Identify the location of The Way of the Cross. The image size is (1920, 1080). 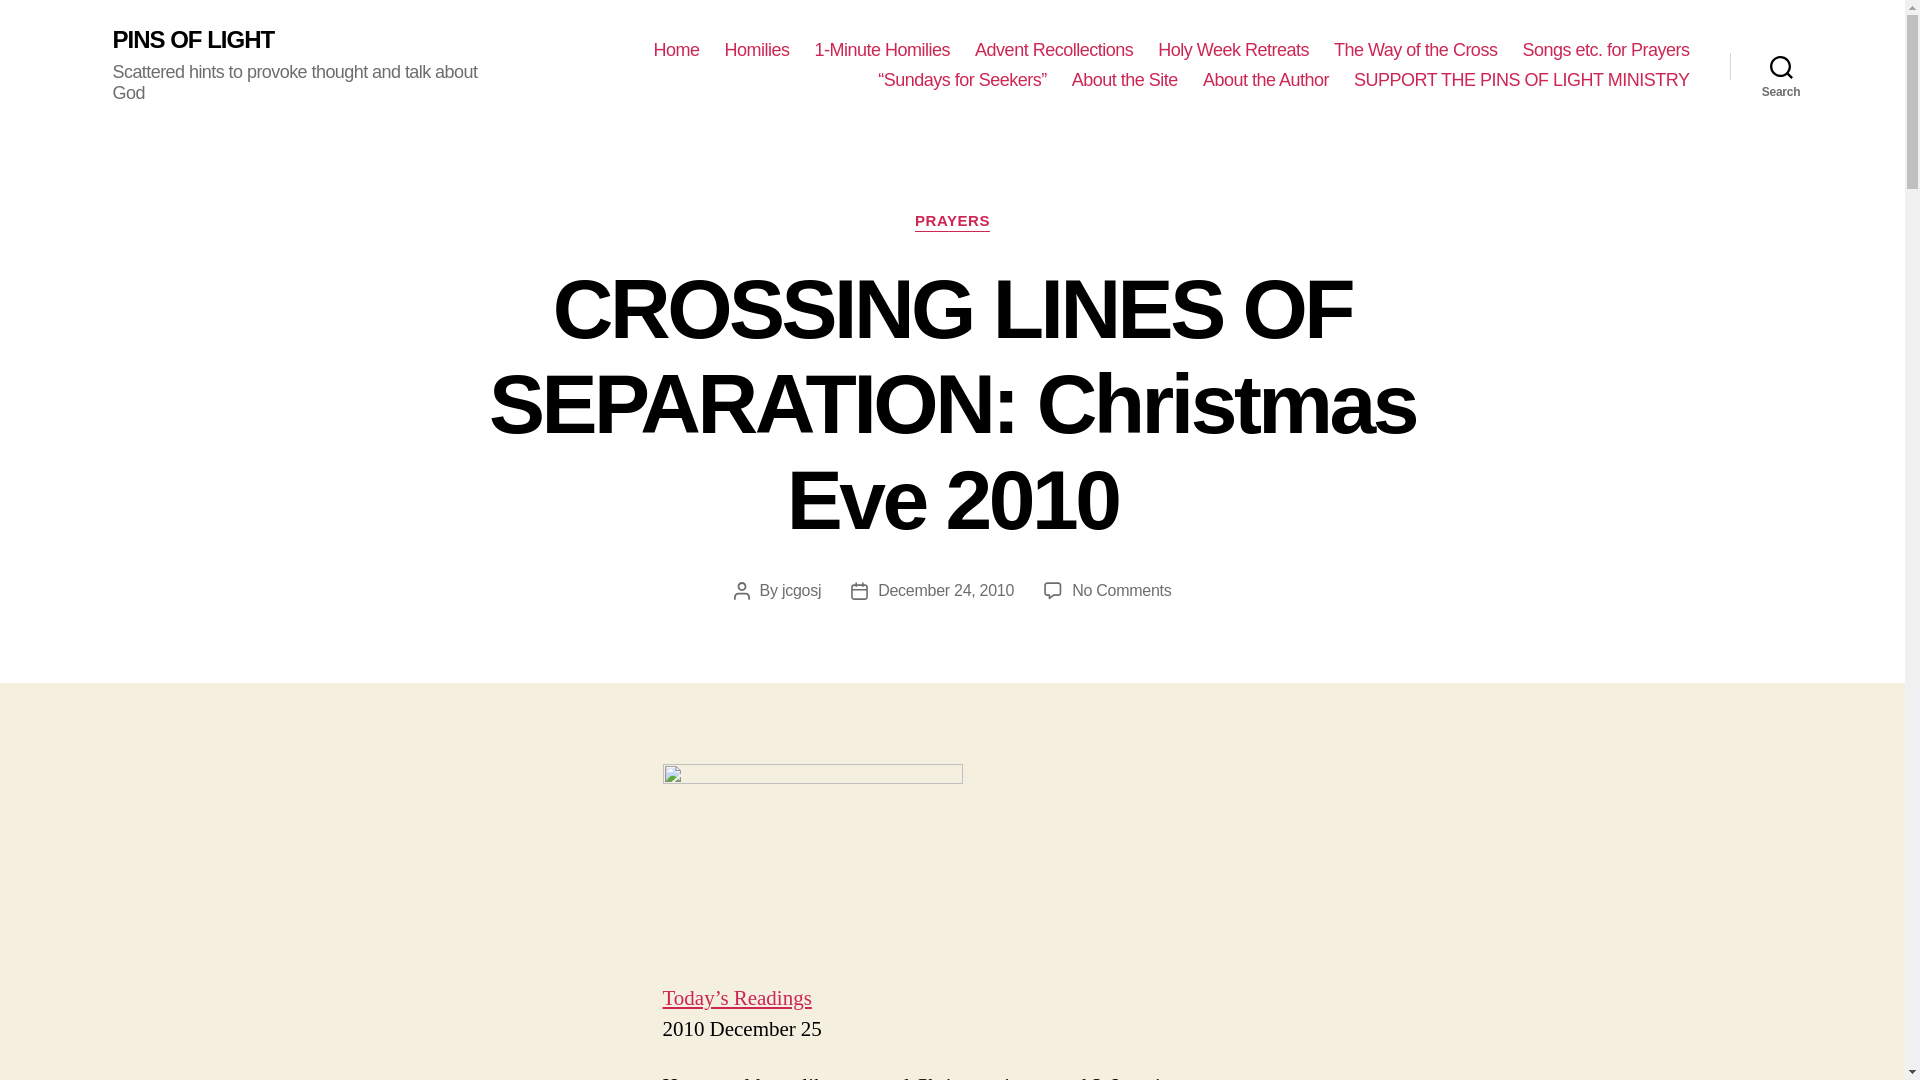
(1416, 50).